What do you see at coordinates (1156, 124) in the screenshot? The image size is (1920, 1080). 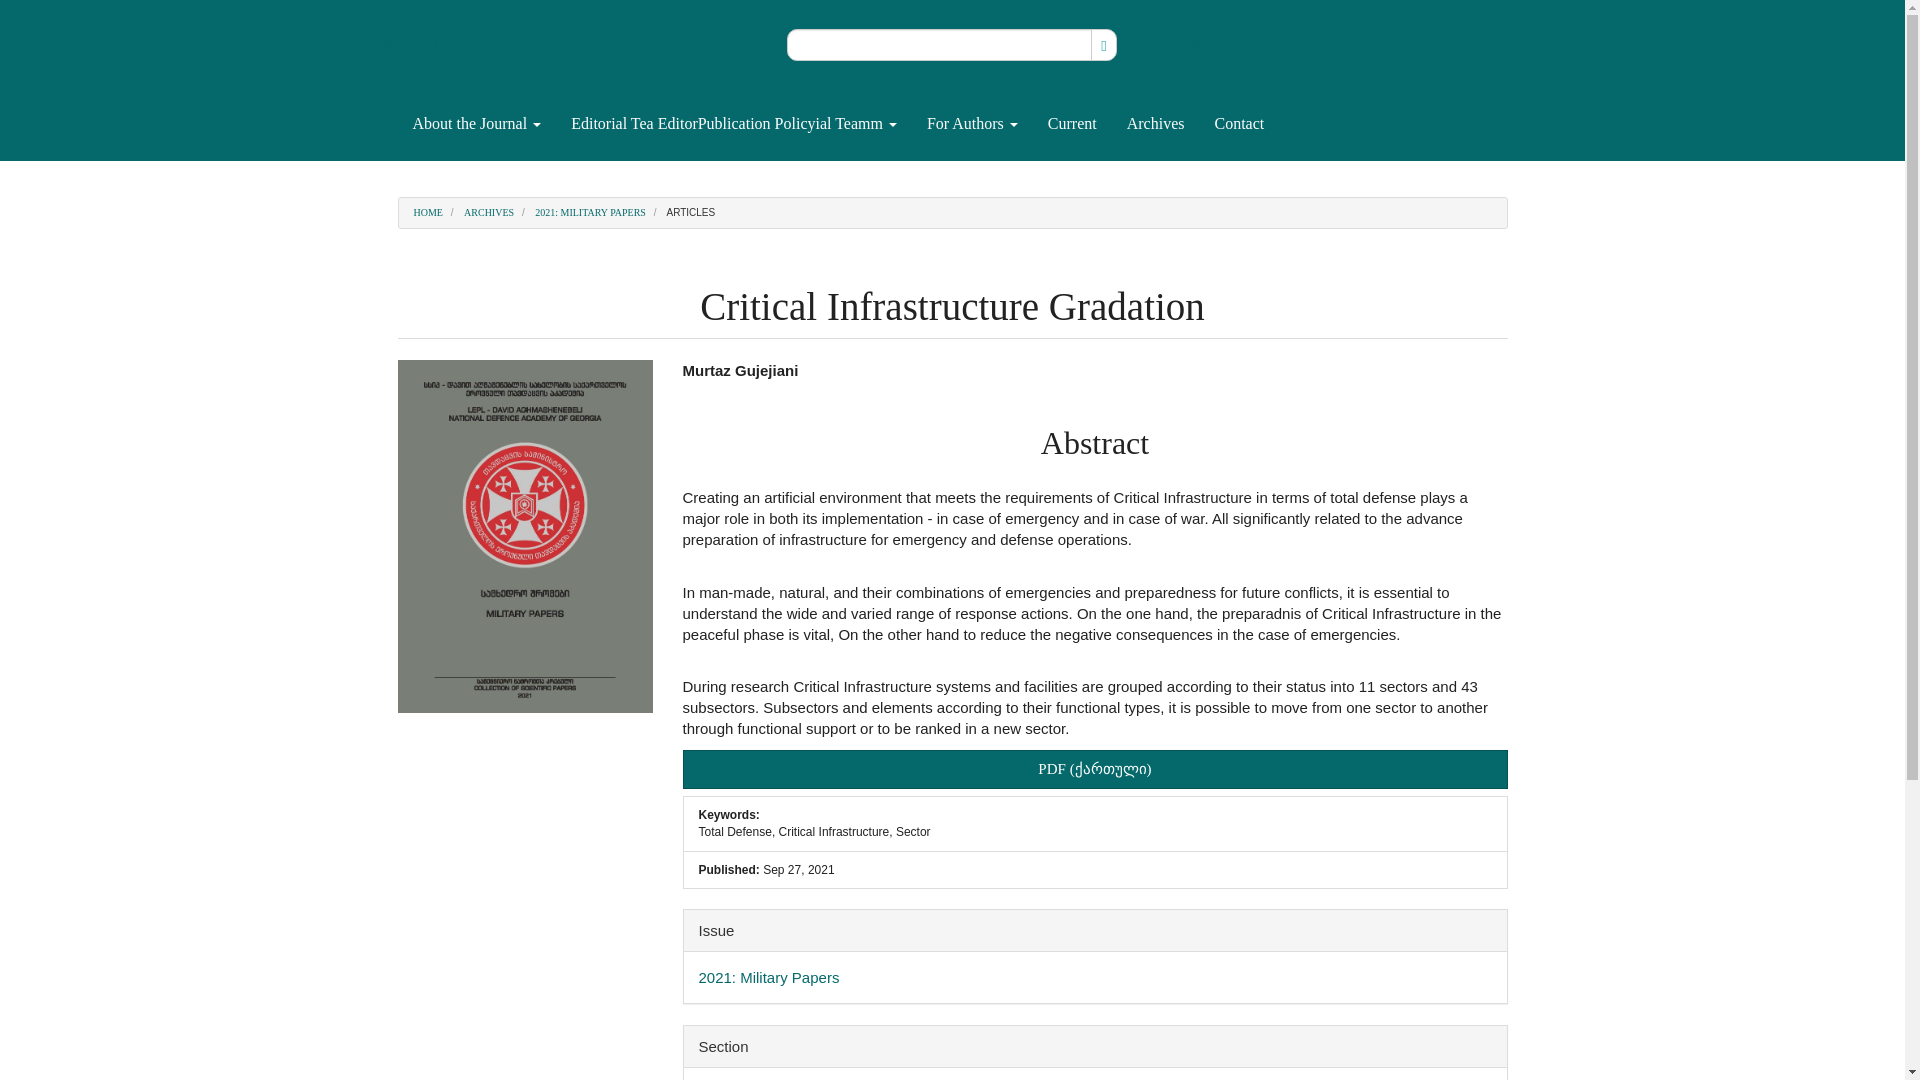 I see `Archives` at bounding box center [1156, 124].